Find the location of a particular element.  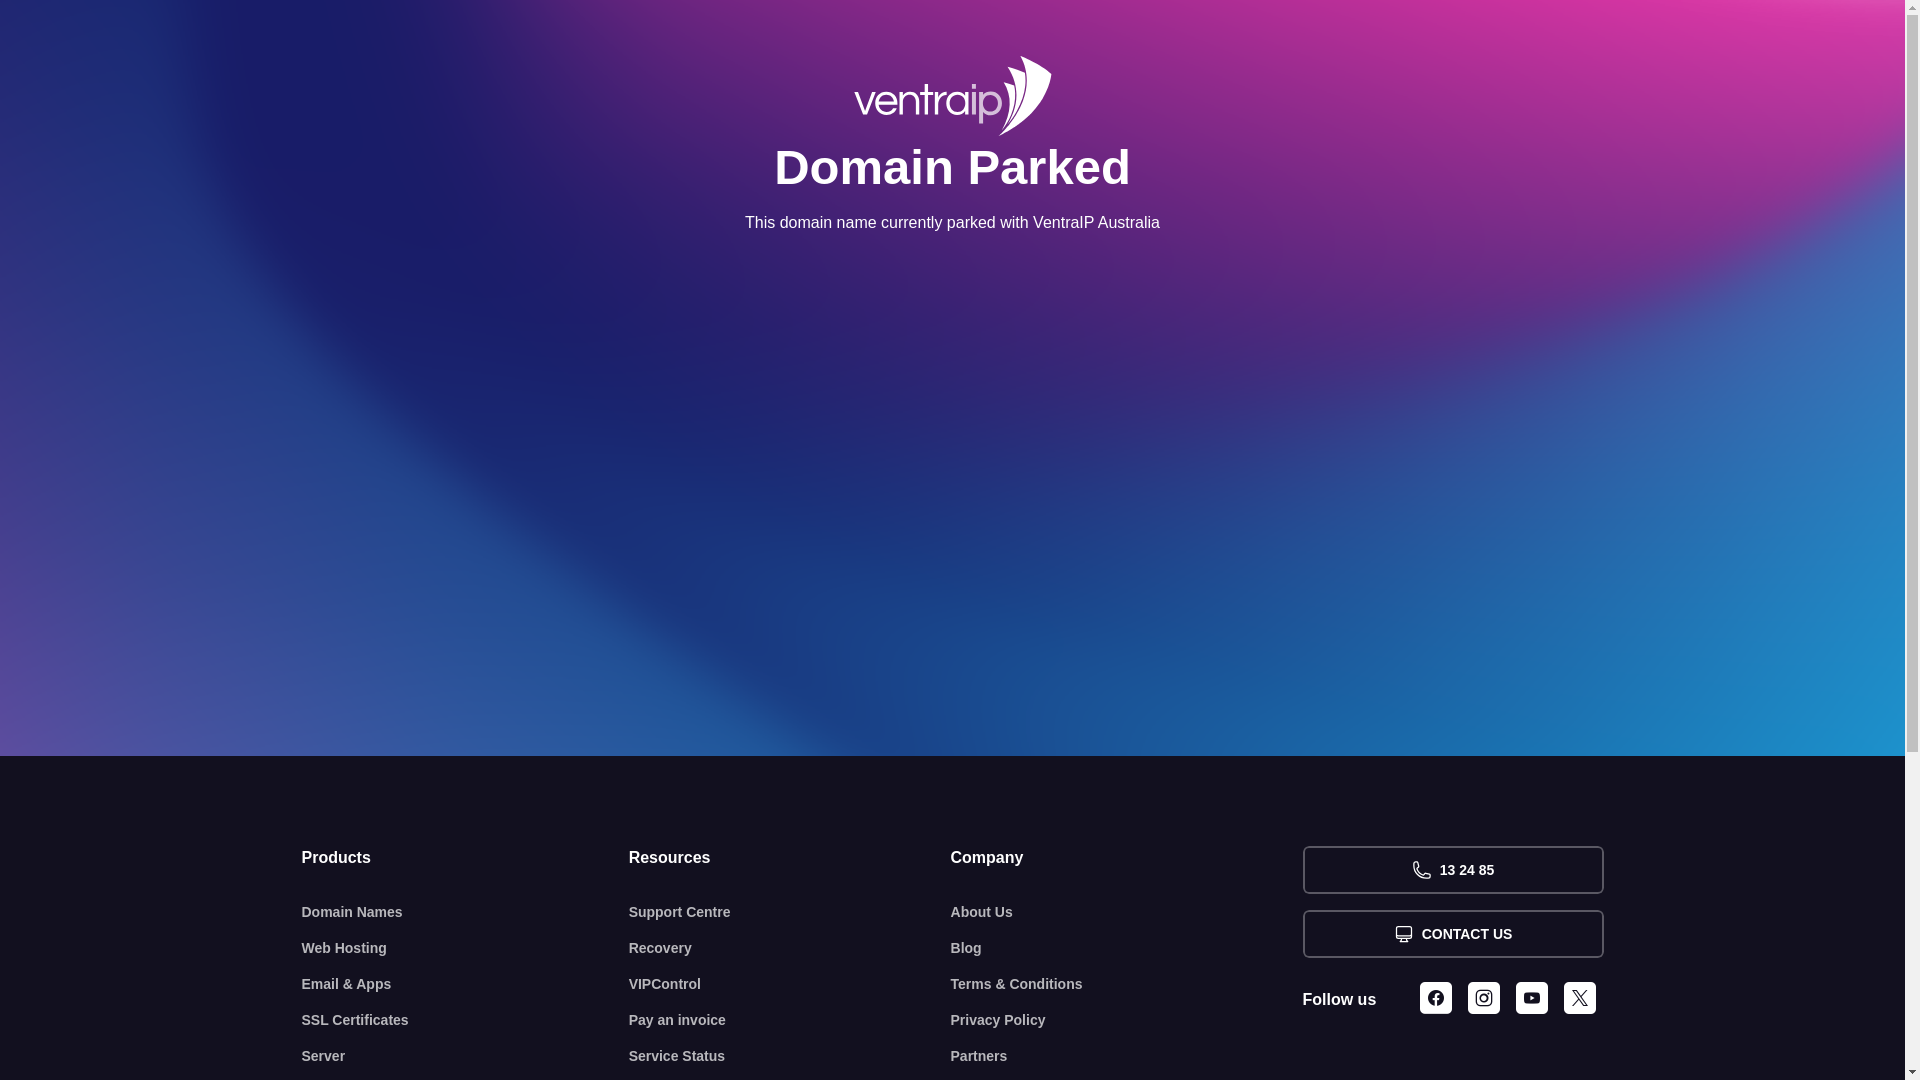

13 24 85 is located at coordinates (1452, 870).